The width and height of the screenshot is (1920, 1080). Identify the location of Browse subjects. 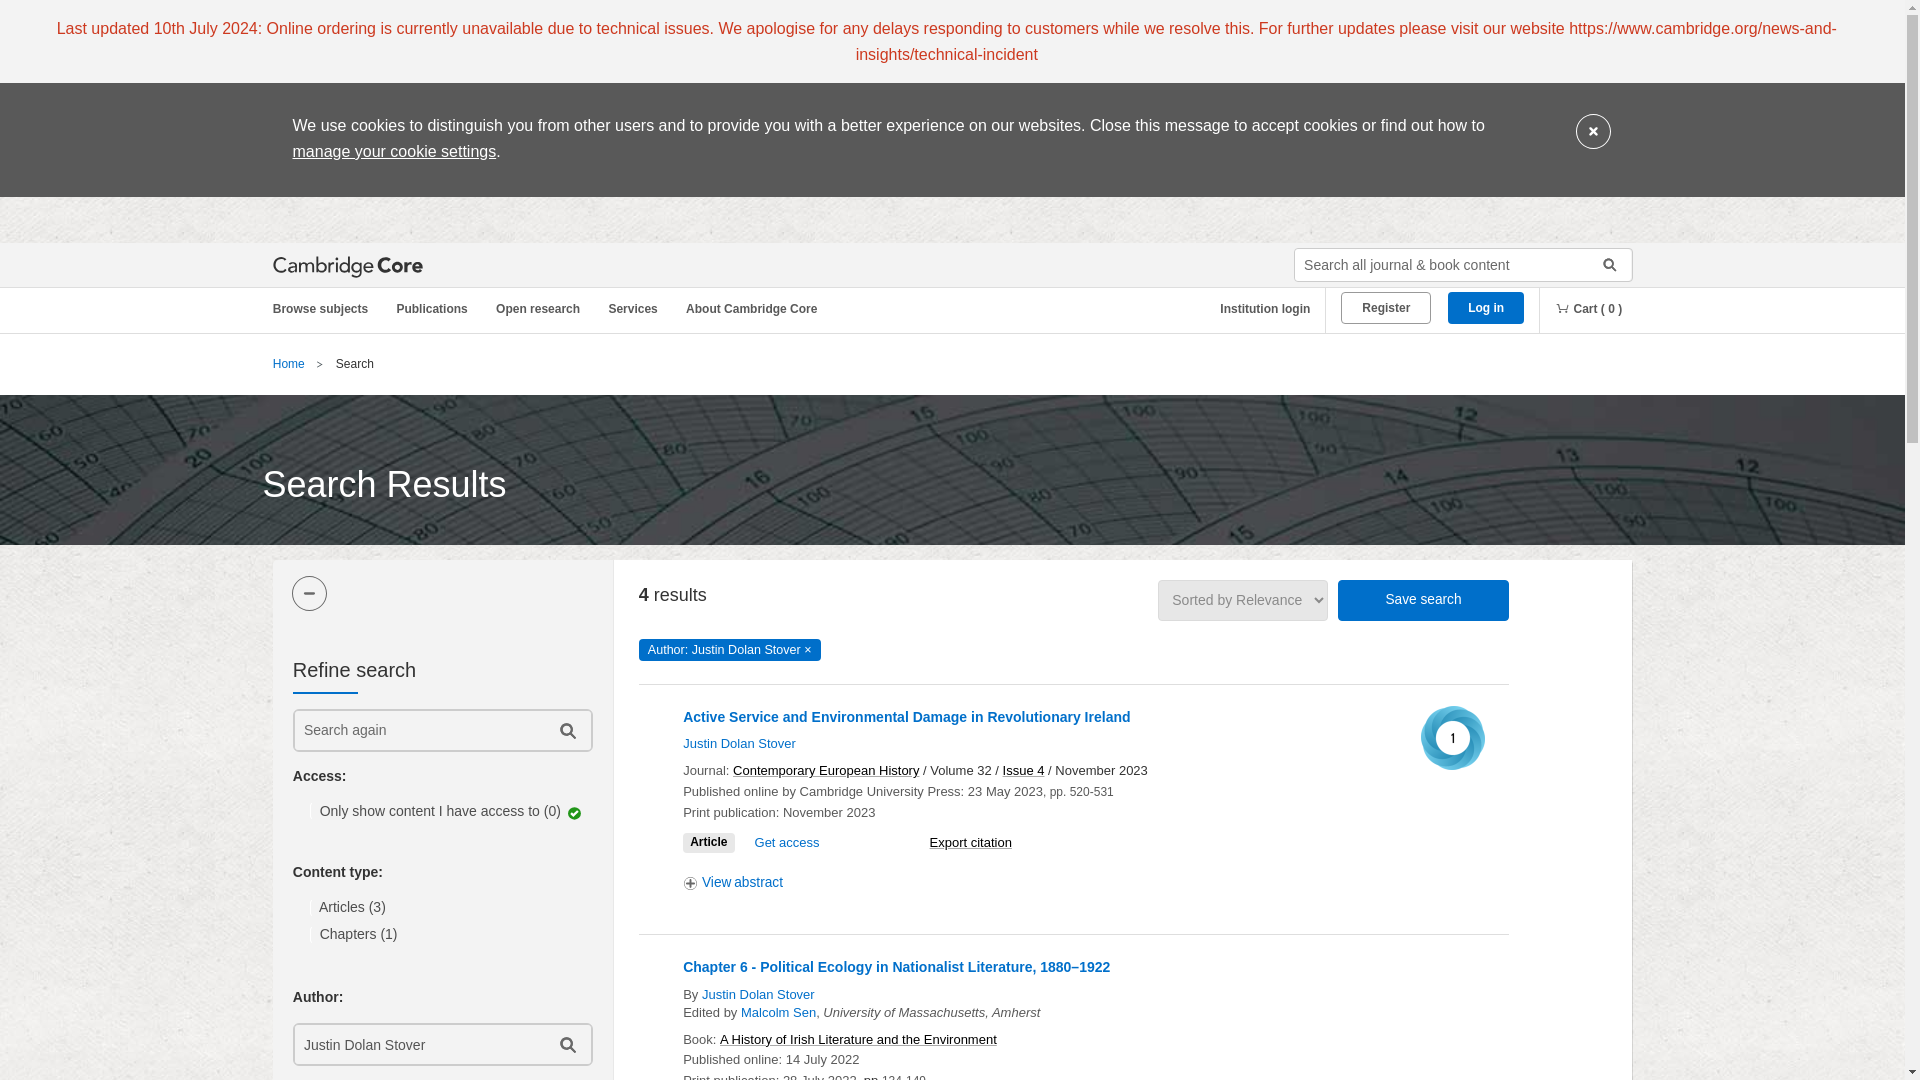
(330, 309).